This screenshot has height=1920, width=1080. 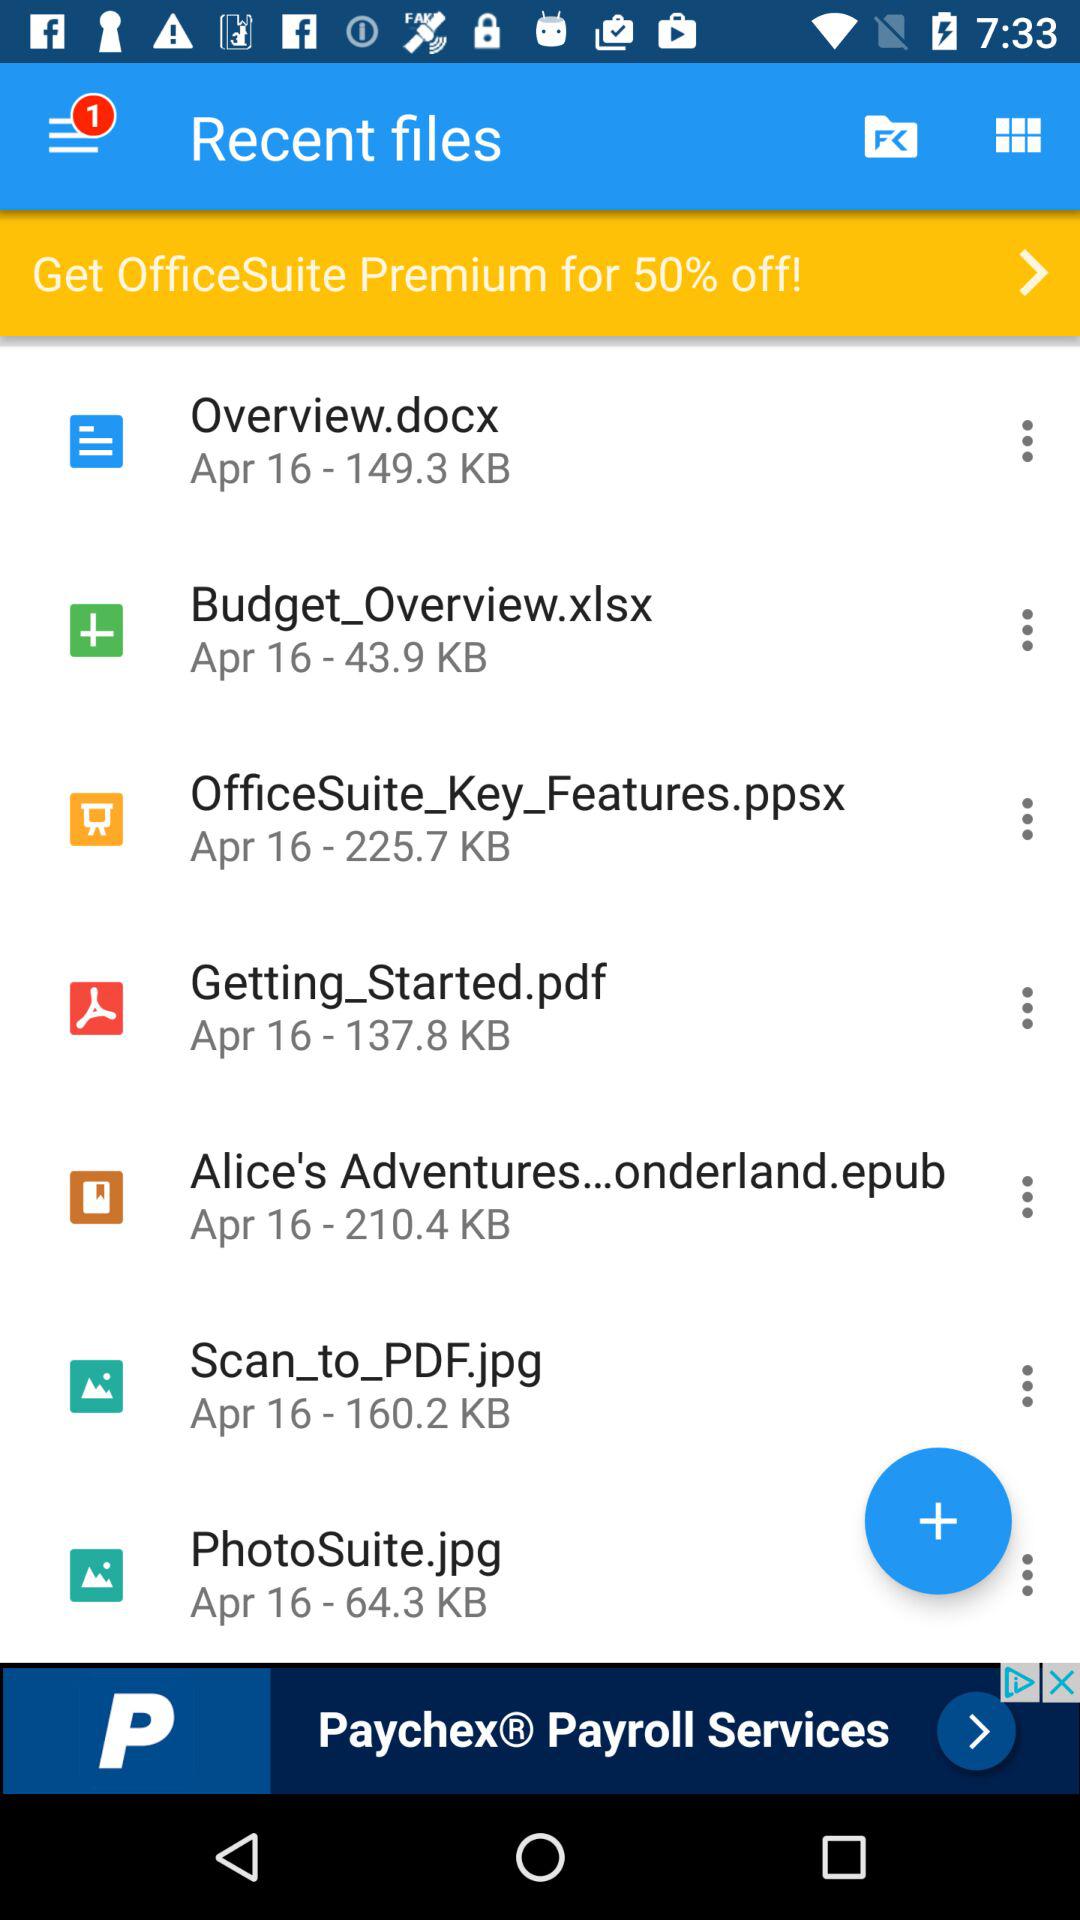 What do you see at coordinates (1028, 630) in the screenshot?
I see `more` at bounding box center [1028, 630].